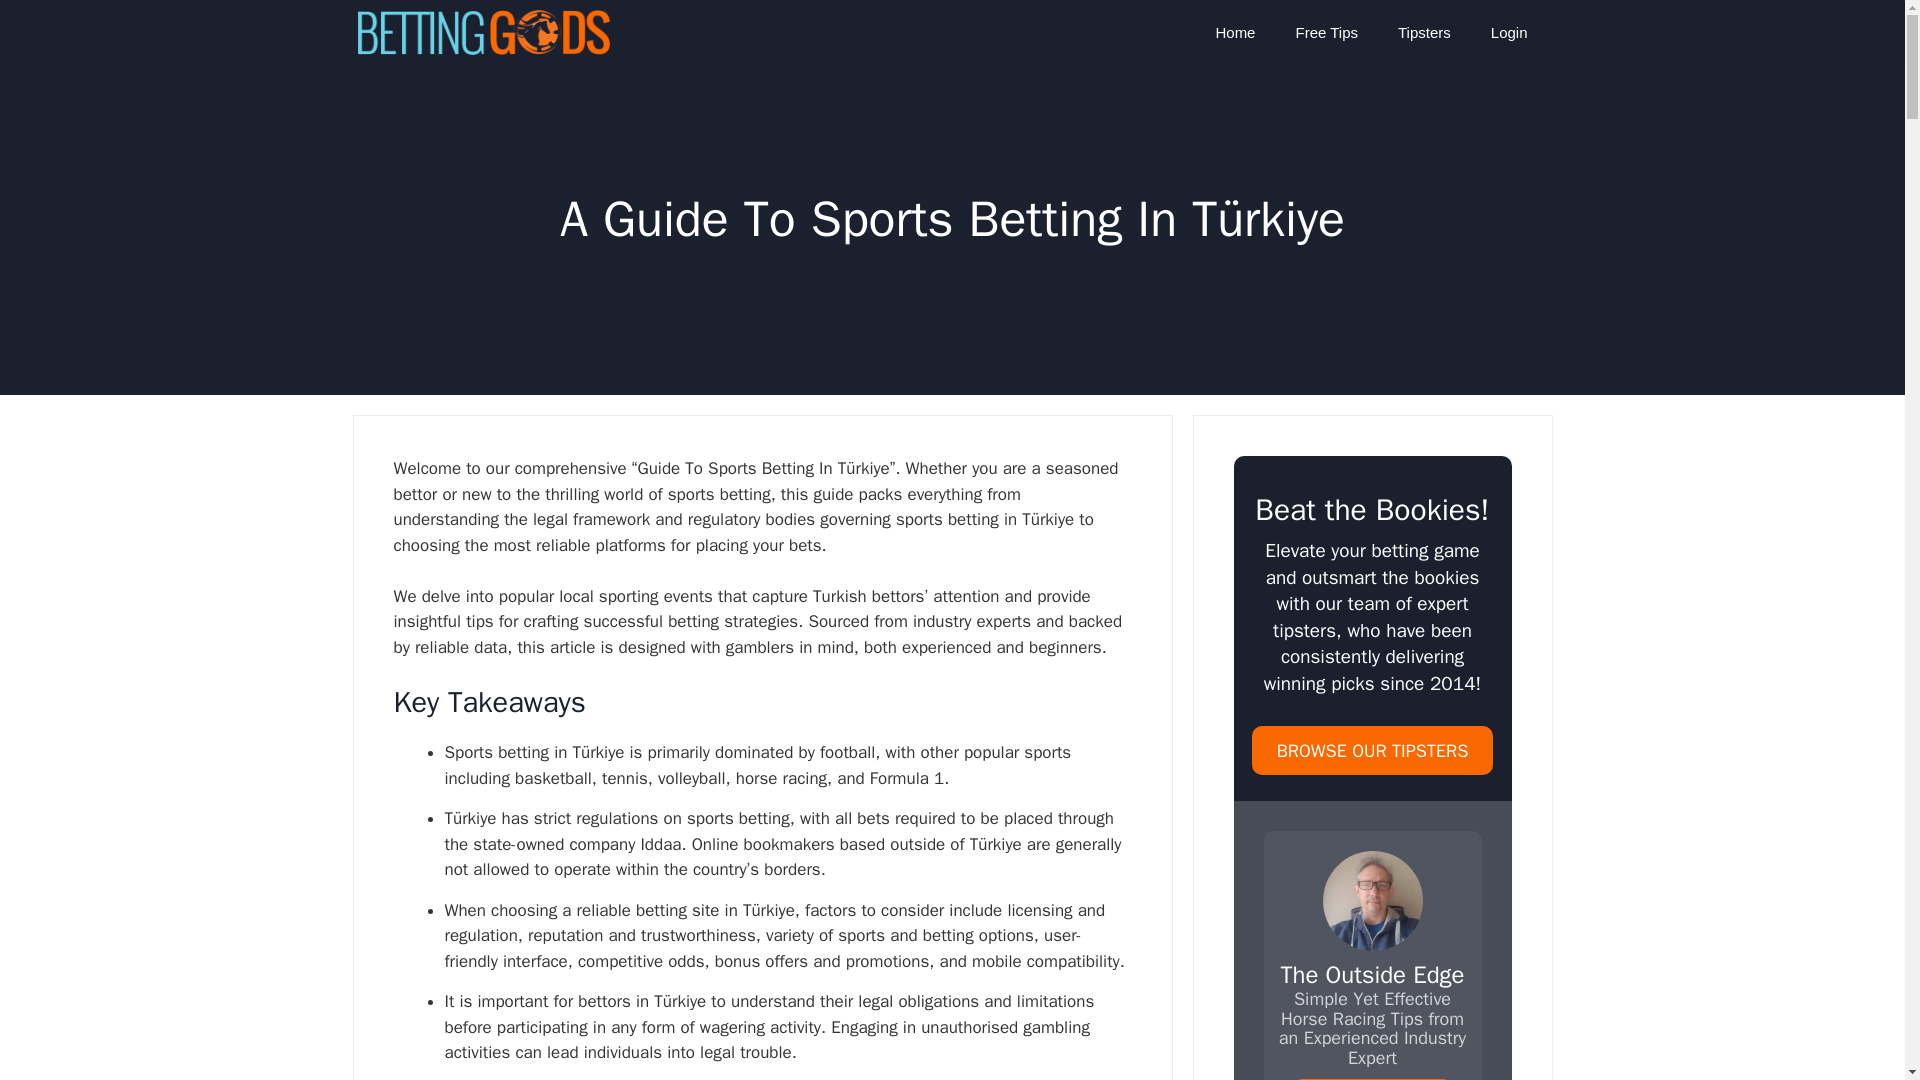  Describe the element at coordinates (1424, 32) in the screenshot. I see `Tipsters` at that location.